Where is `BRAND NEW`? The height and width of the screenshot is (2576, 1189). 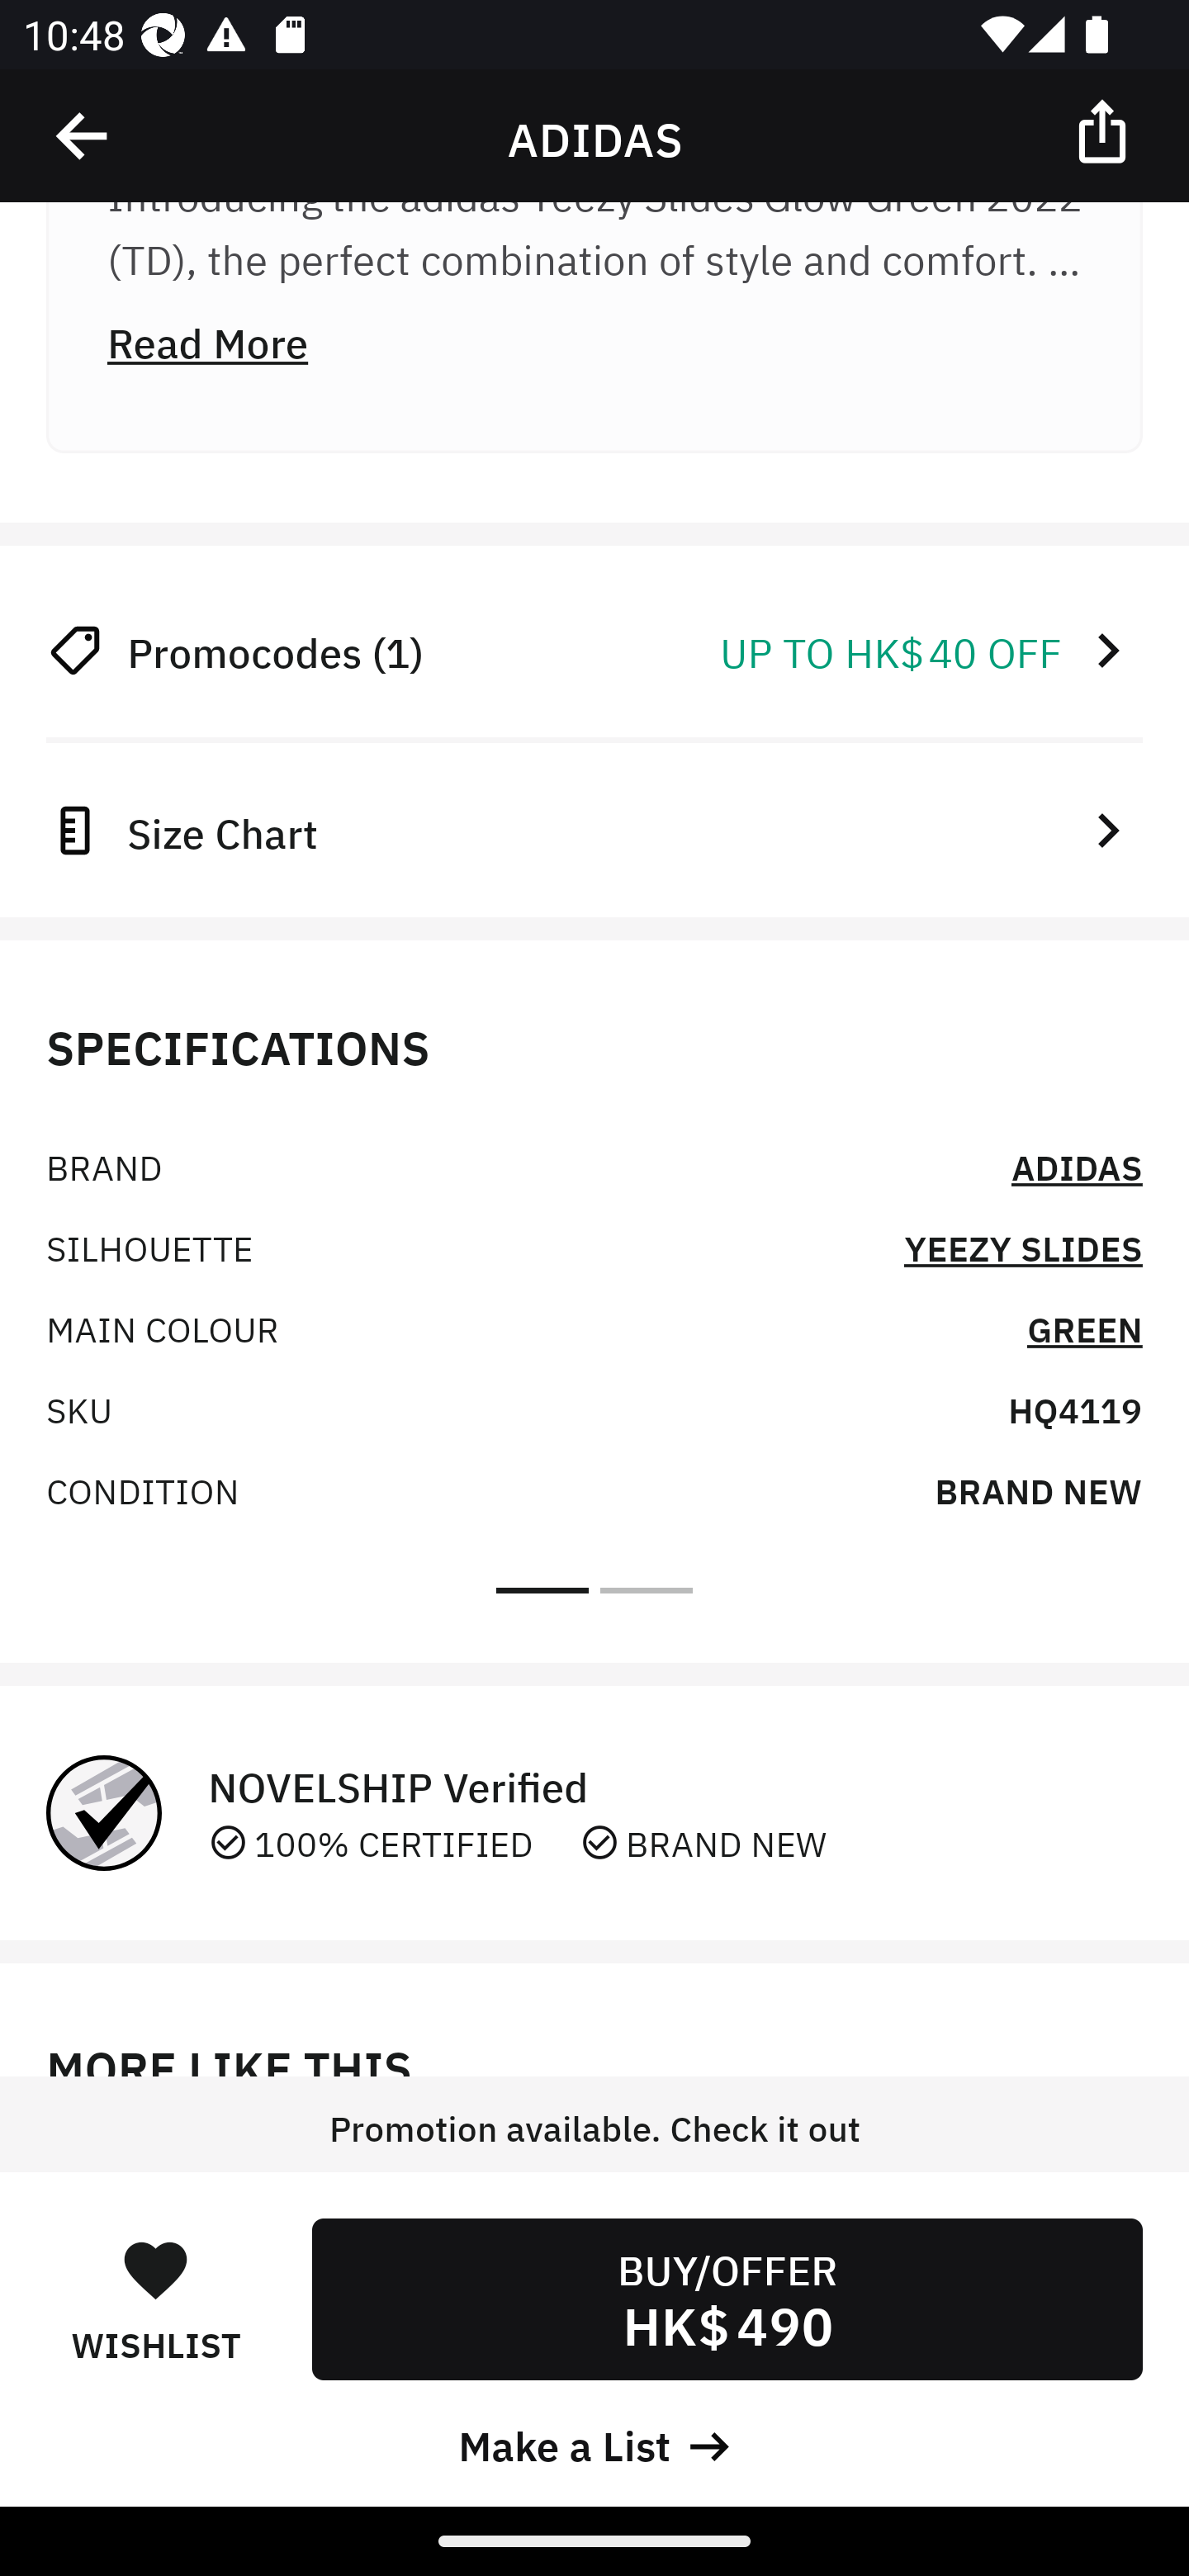 BRAND NEW is located at coordinates (1038, 1489).